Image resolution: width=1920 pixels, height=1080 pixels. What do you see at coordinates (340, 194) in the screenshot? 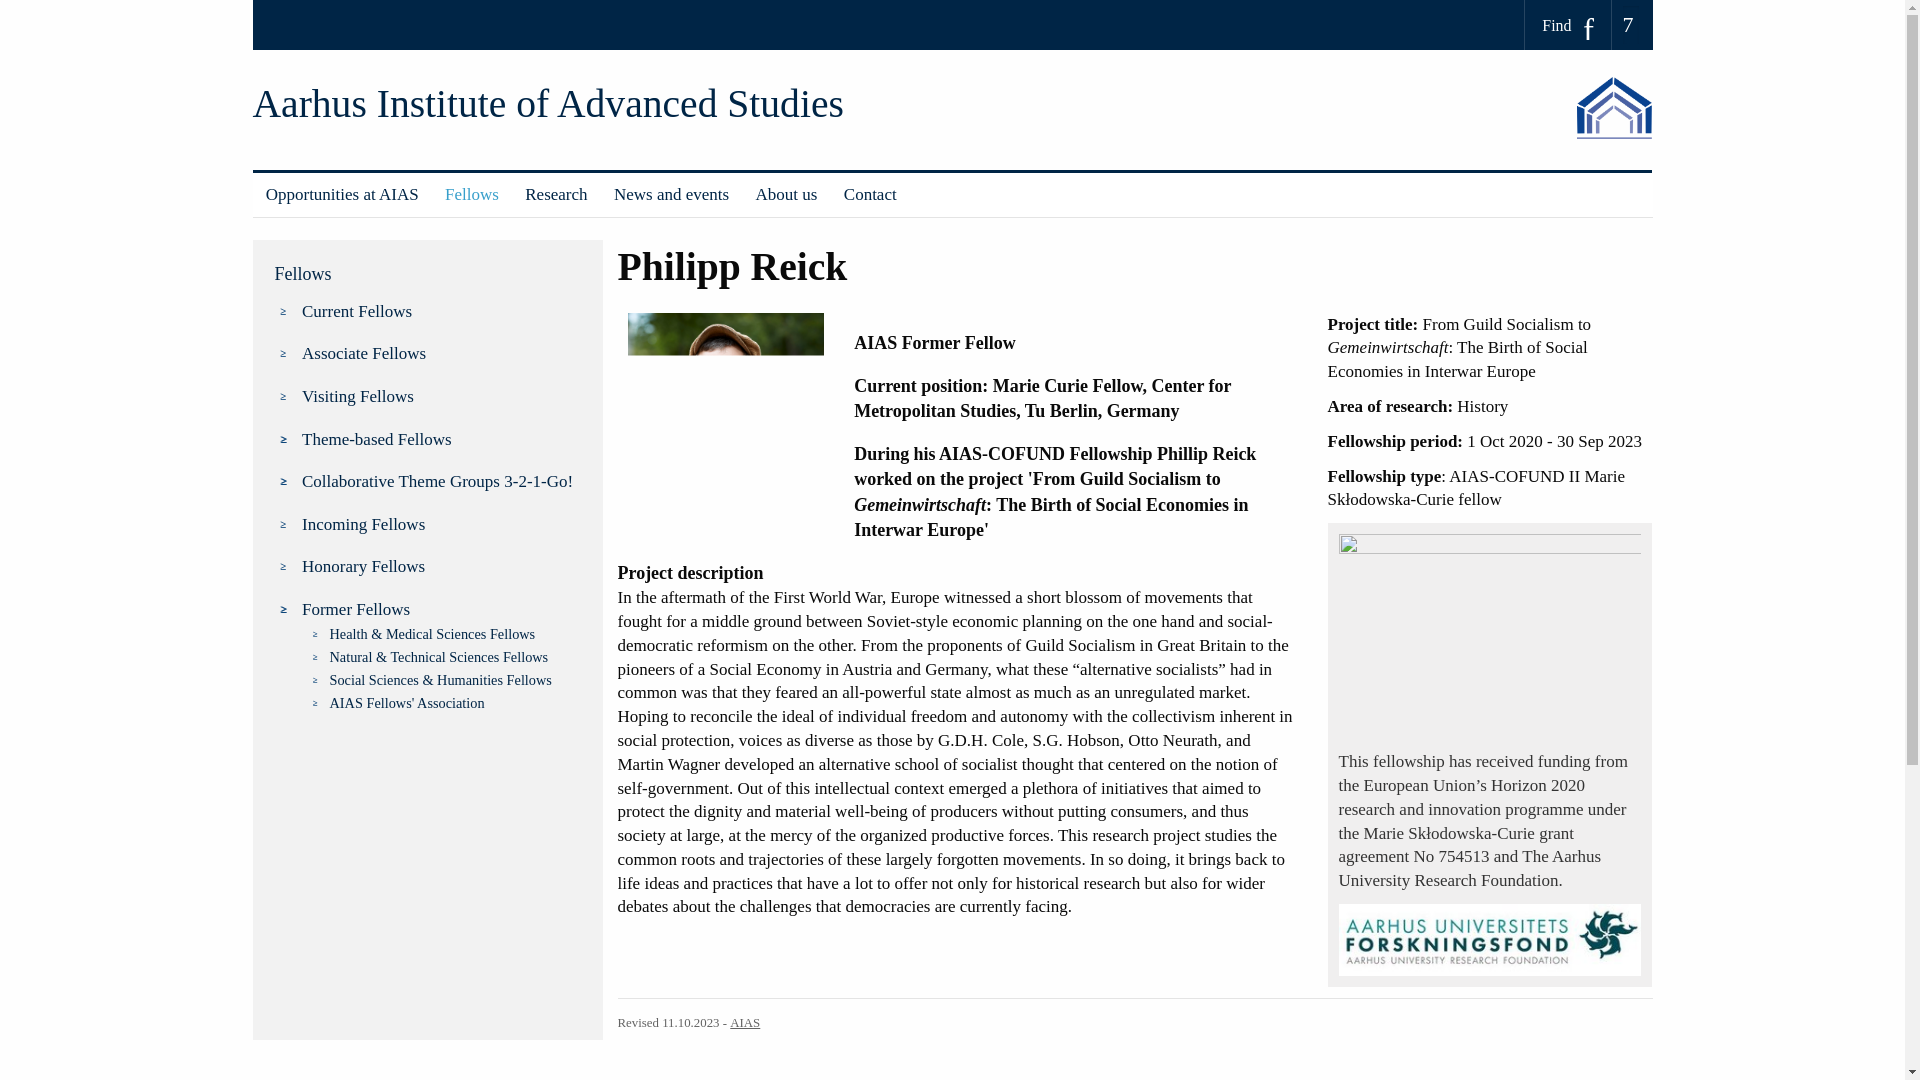
I see `Opportunities at AIAS` at bounding box center [340, 194].